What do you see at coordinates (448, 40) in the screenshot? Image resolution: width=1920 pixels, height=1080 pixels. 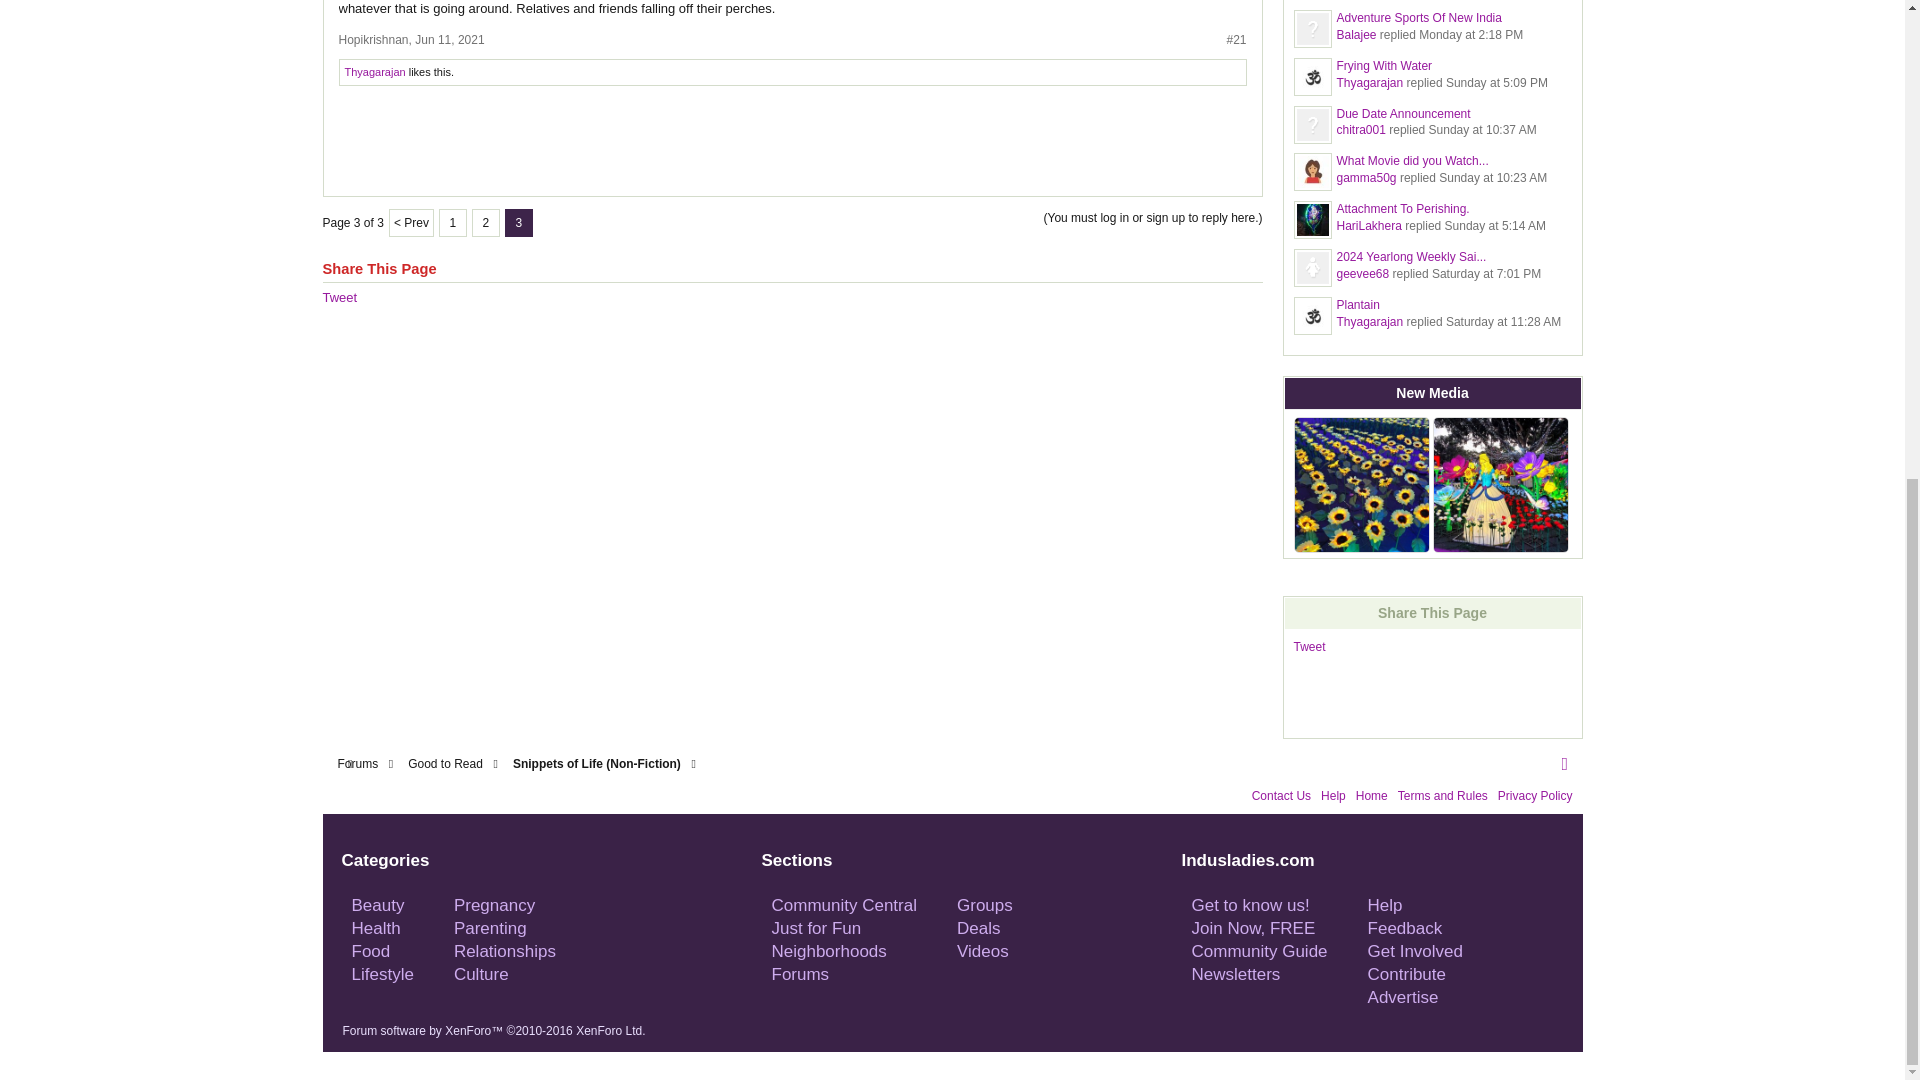 I see `Permalink` at bounding box center [448, 40].